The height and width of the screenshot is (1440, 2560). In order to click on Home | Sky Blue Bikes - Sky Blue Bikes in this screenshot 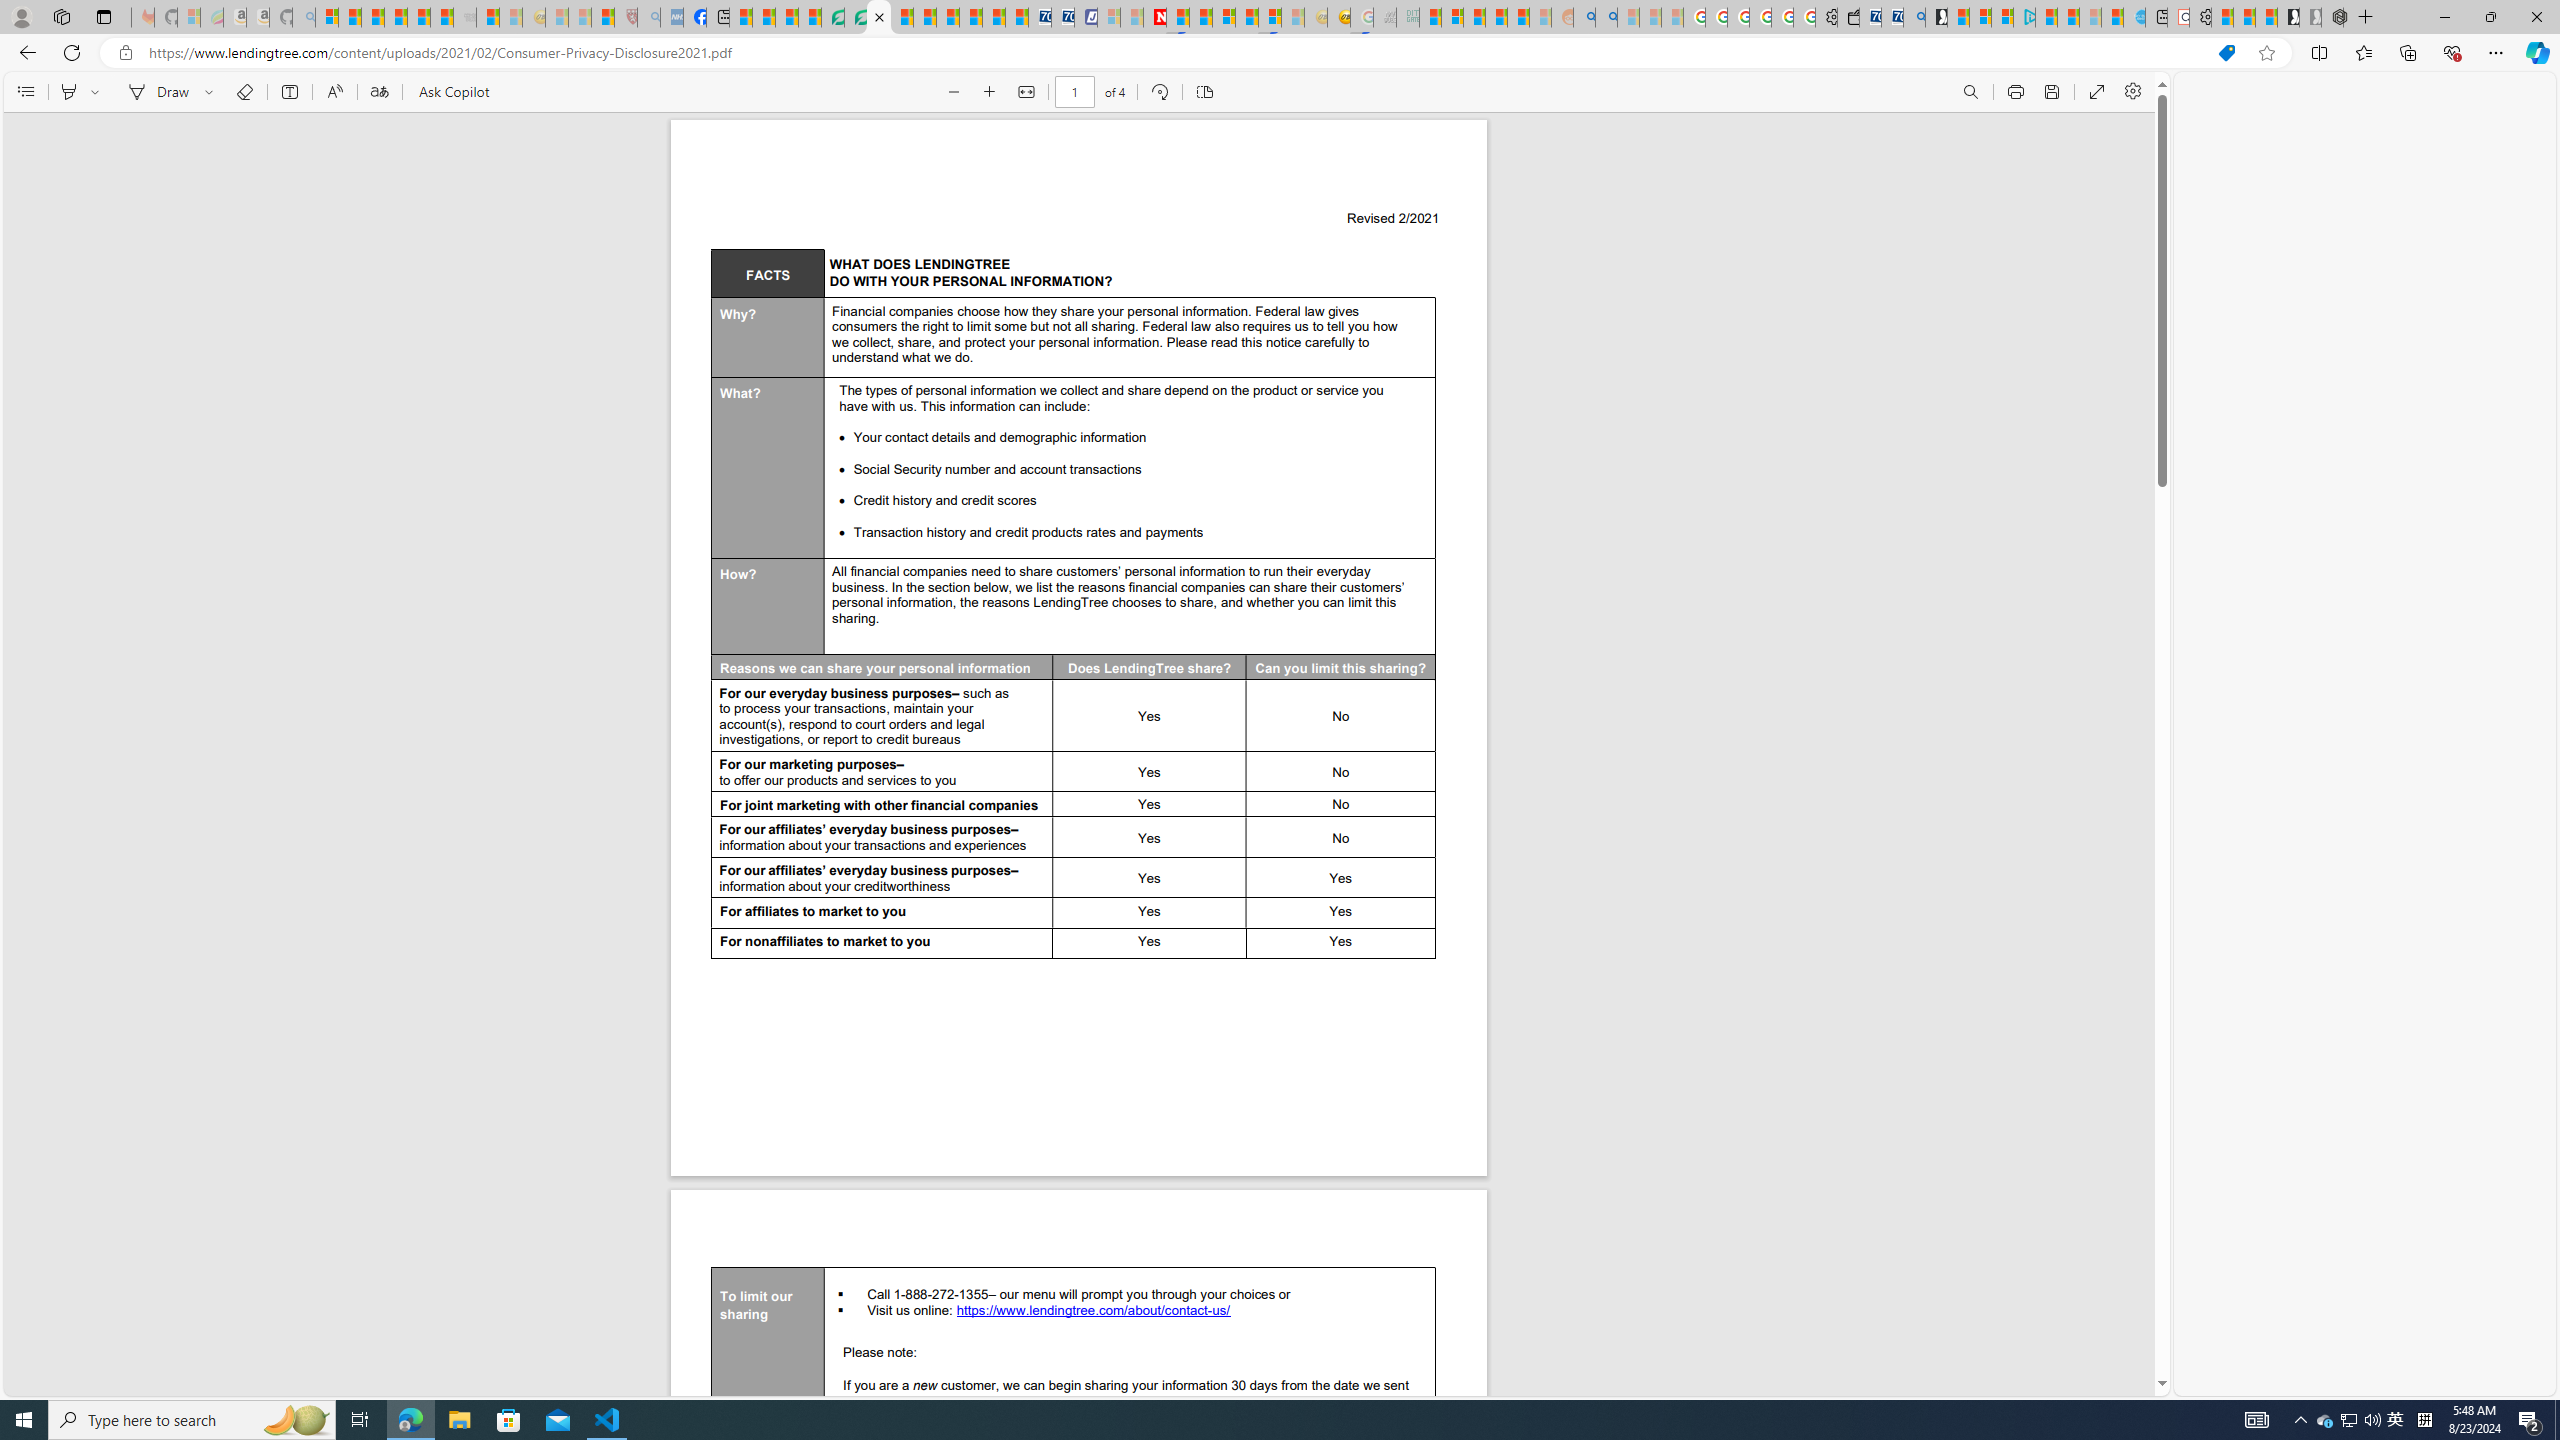, I will do `click(2133, 17)`.